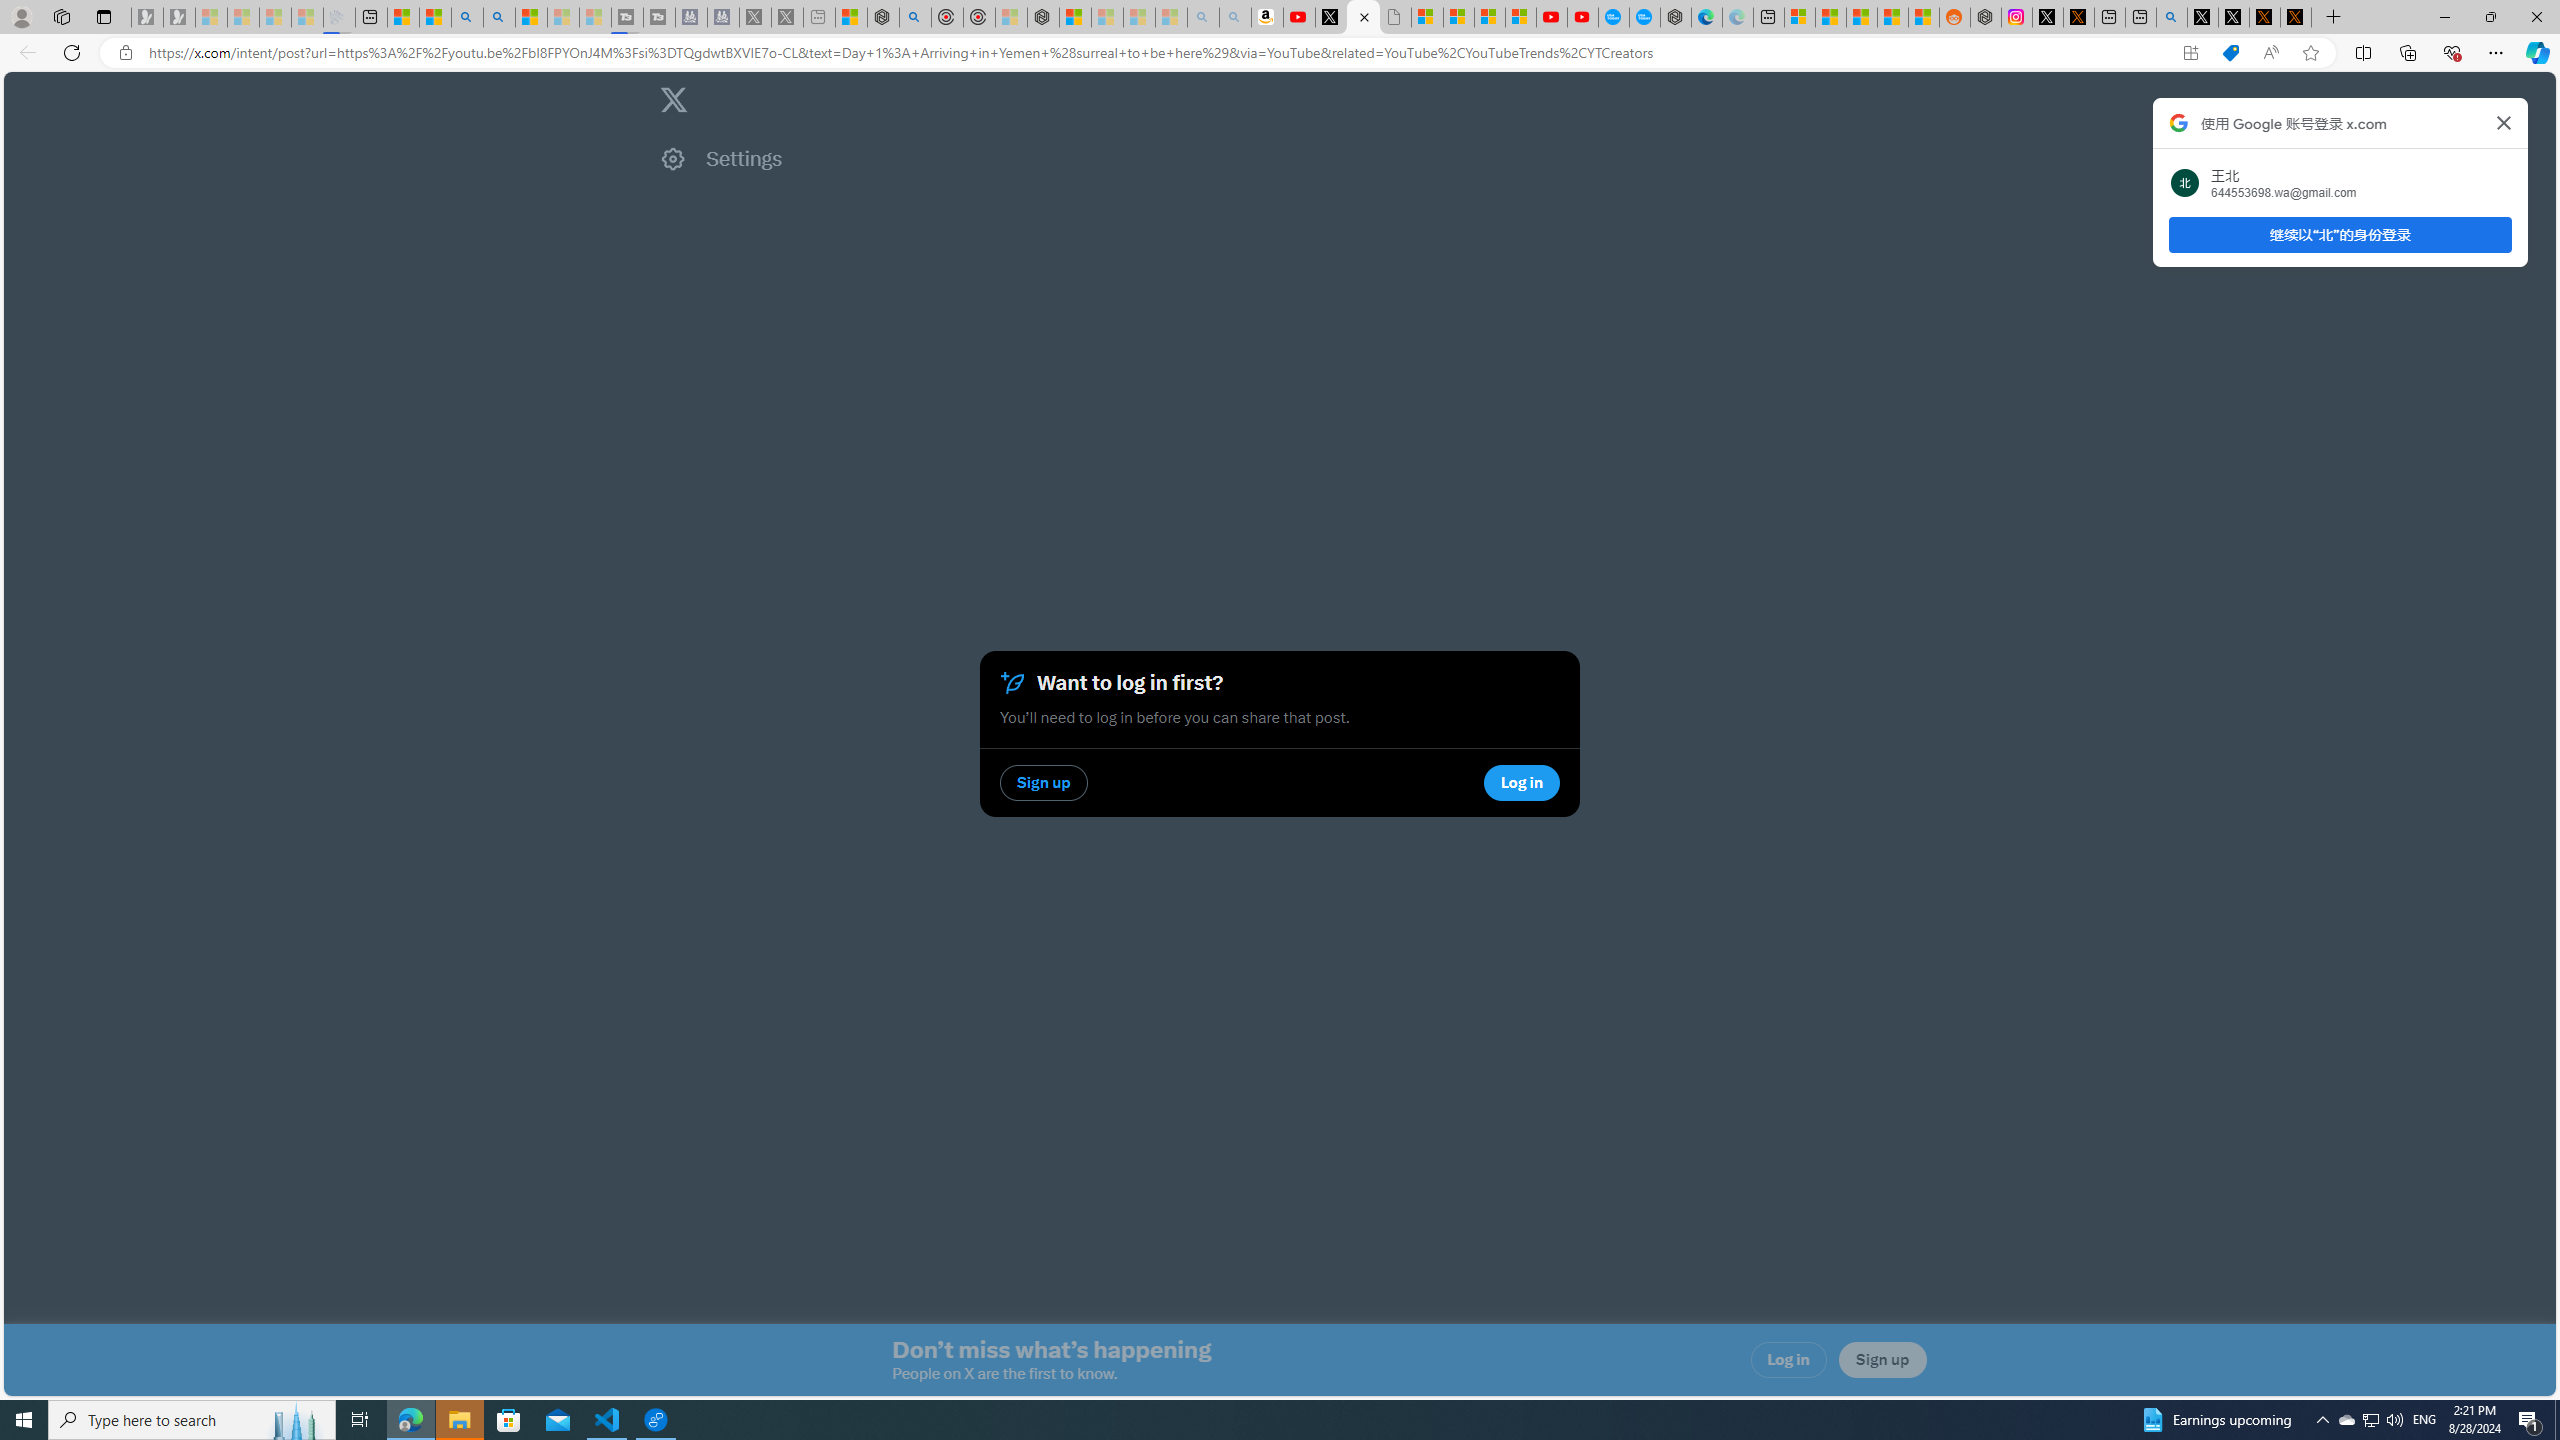 This screenshot has height=1440, width=2560. I want to click on Address and search bar, so click(1158, 53).